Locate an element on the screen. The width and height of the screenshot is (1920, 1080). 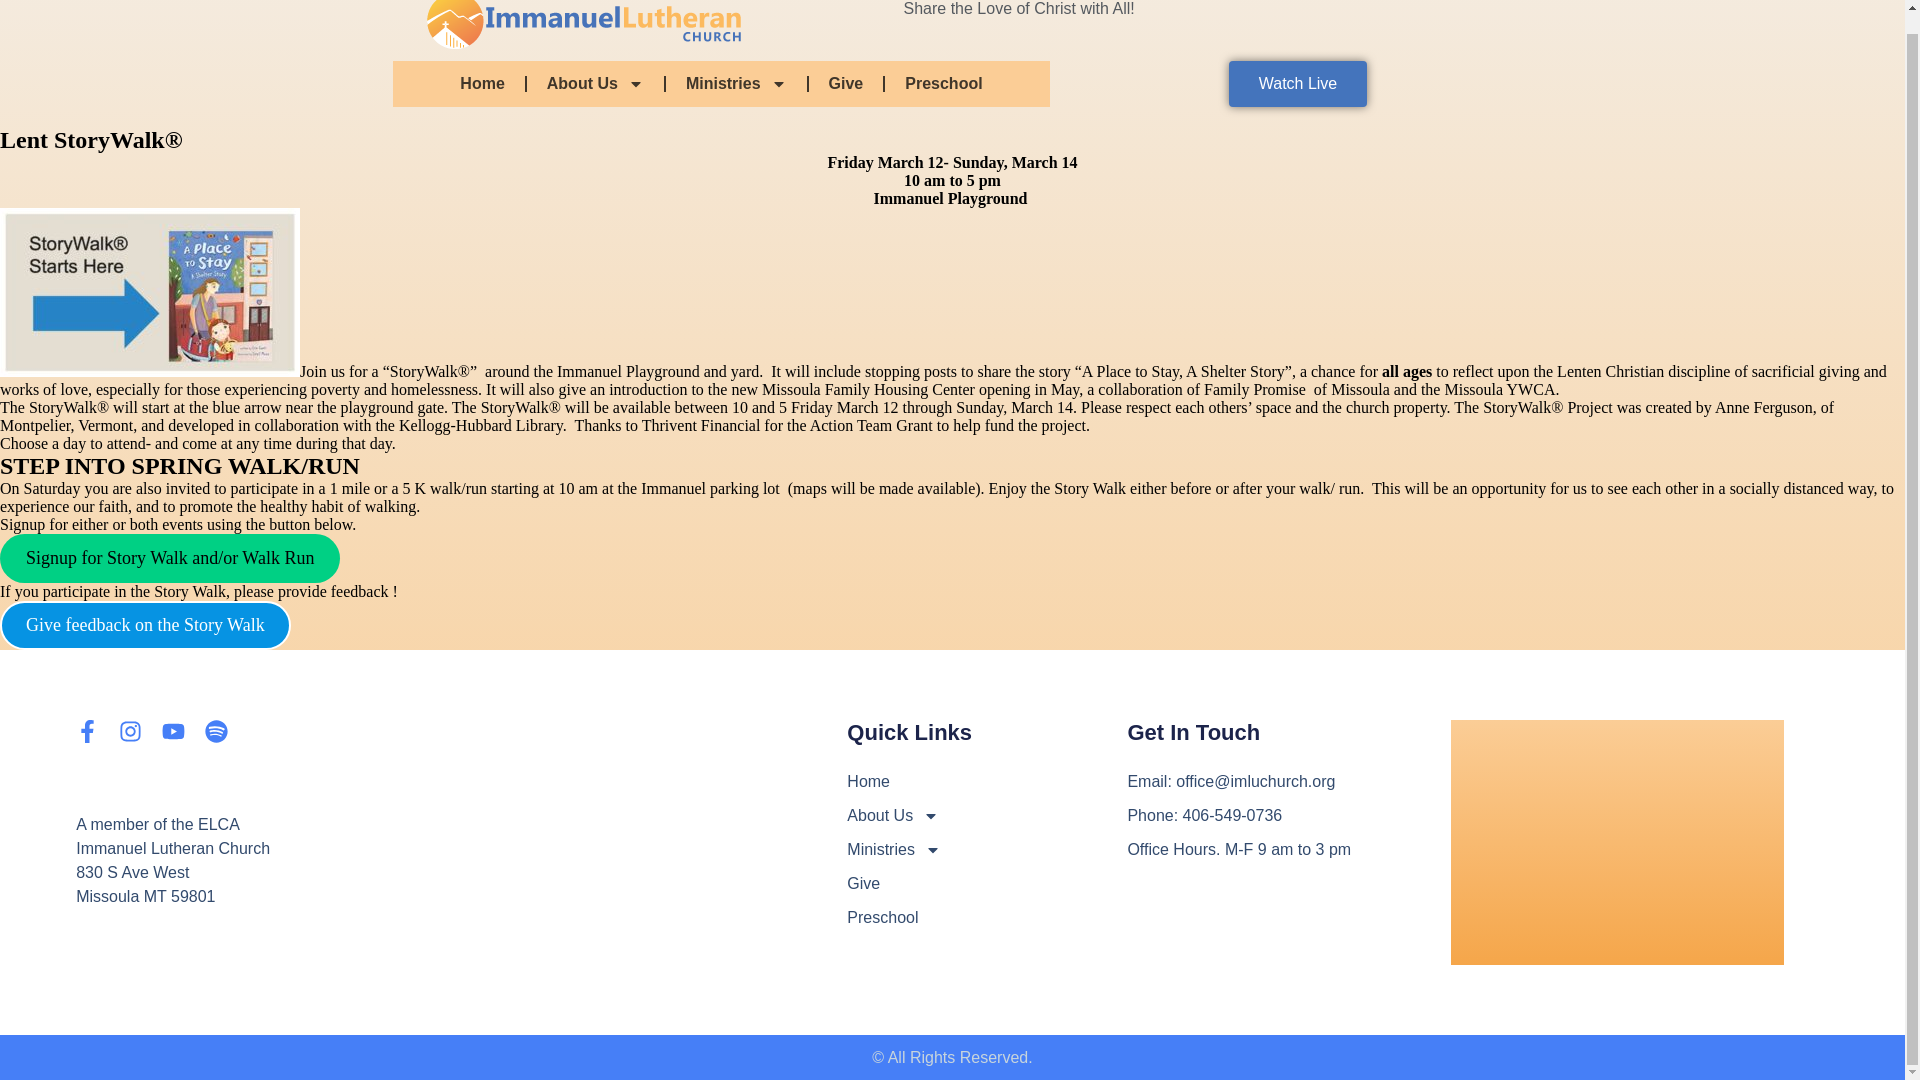
Immanuel Lutheran Missoula is located at coordinates (1617, 842).